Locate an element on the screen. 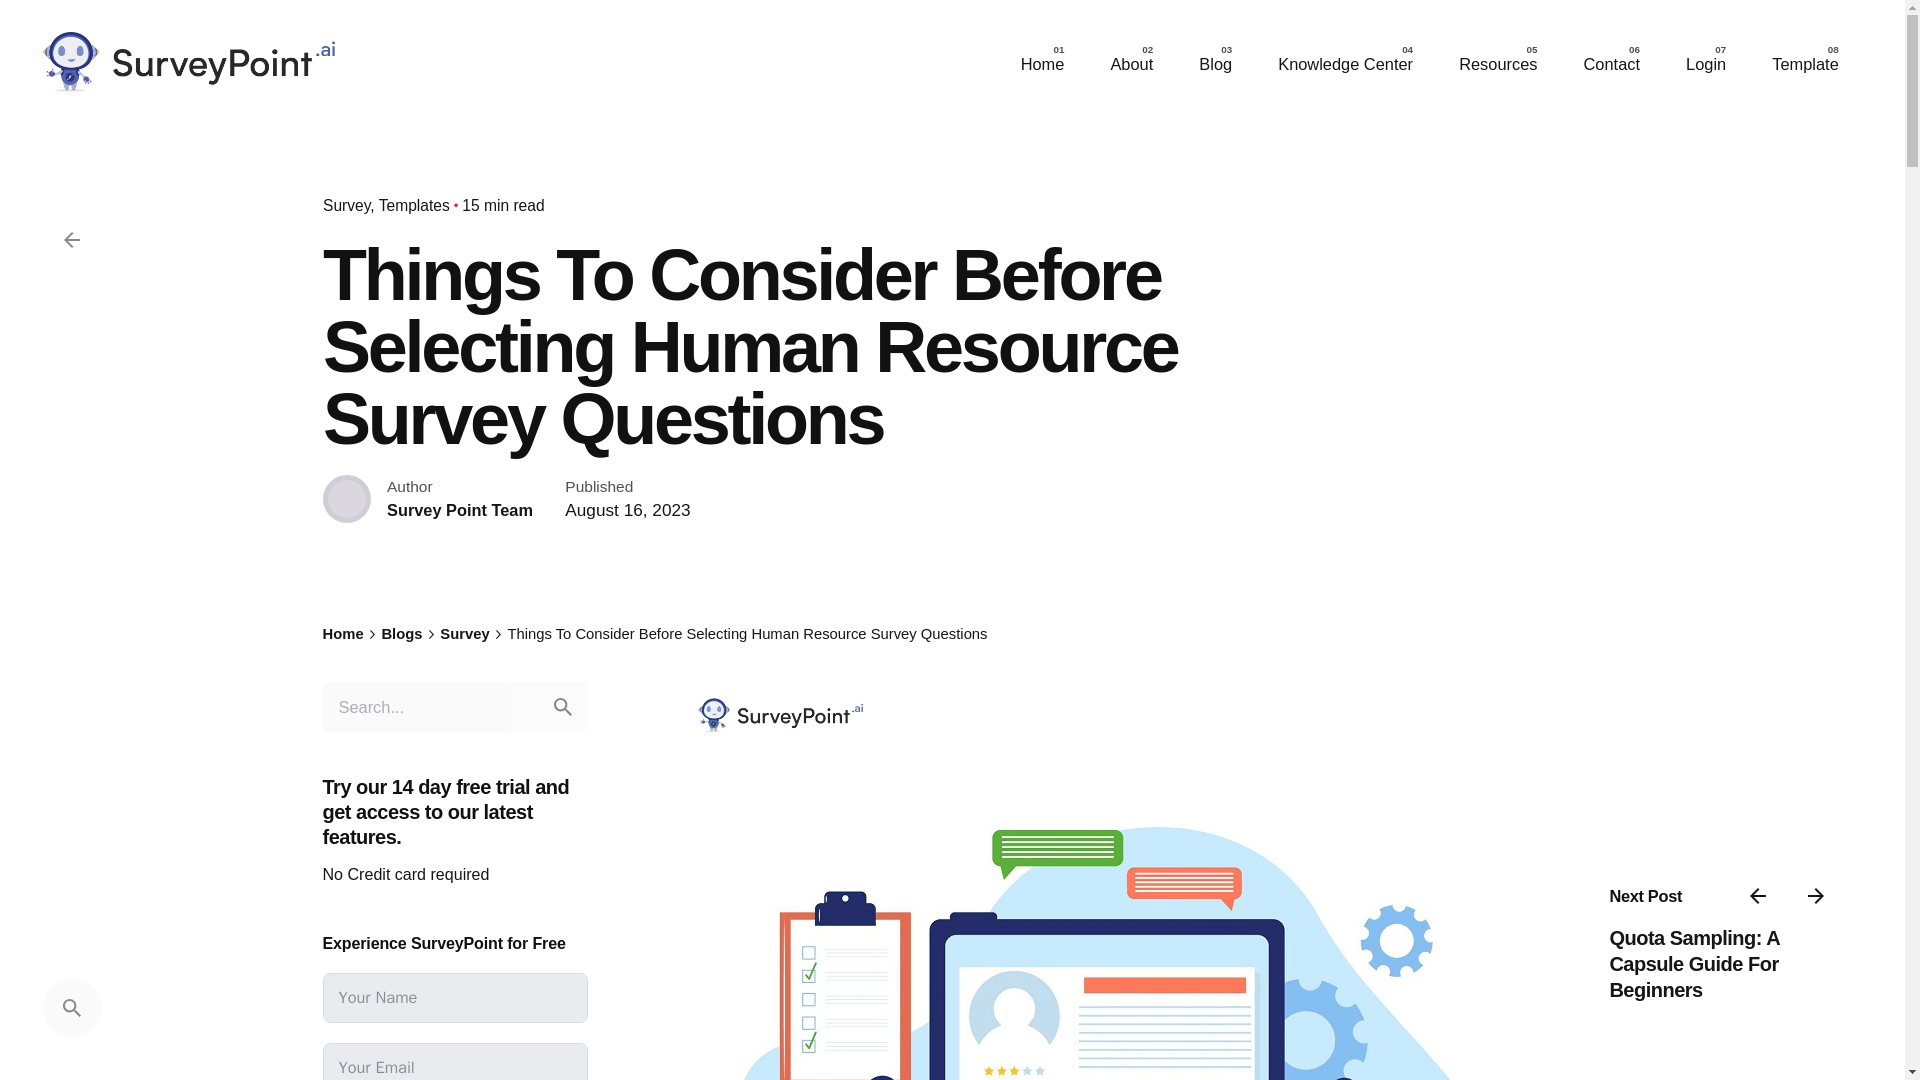 This screenshot has width=1920, height=1080. Template is located at coordinates (1806, 65).